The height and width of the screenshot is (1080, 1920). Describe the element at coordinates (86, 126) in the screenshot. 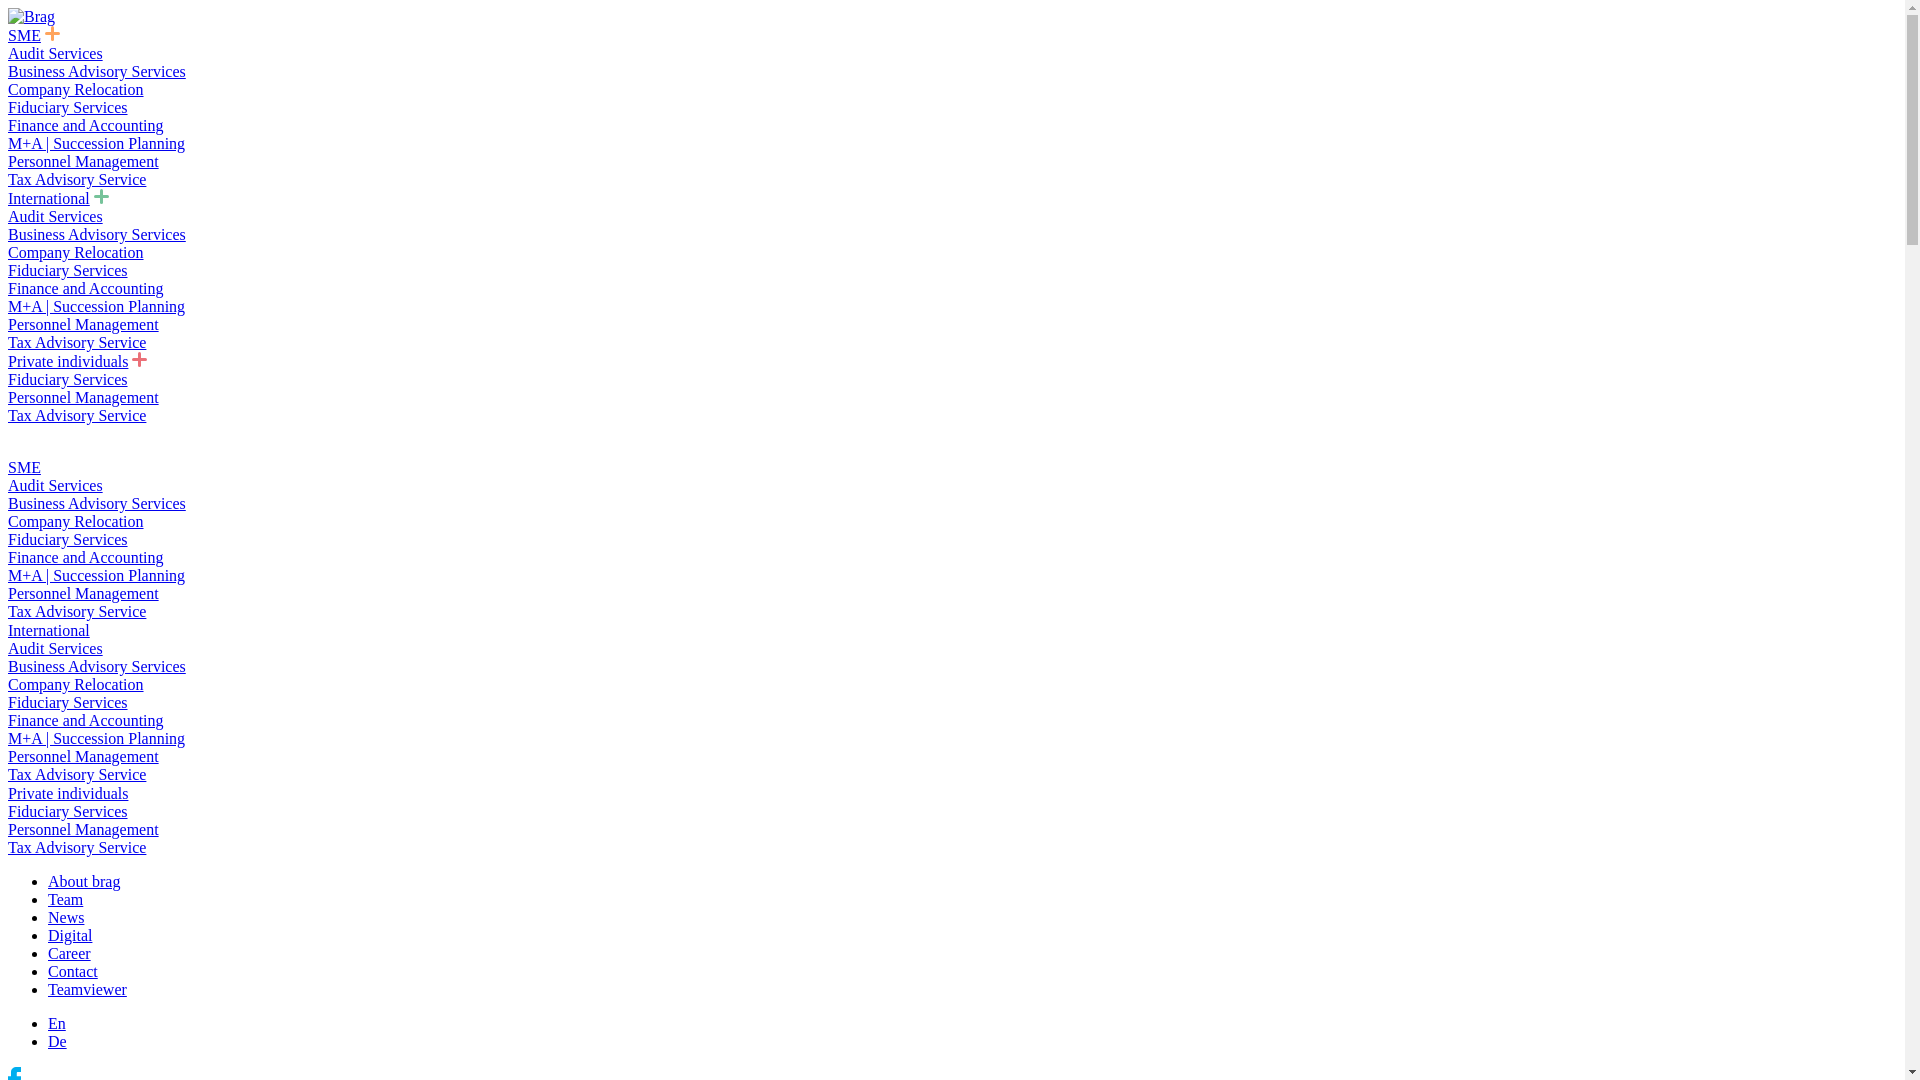

I see `Finance and Accounting` at that location.